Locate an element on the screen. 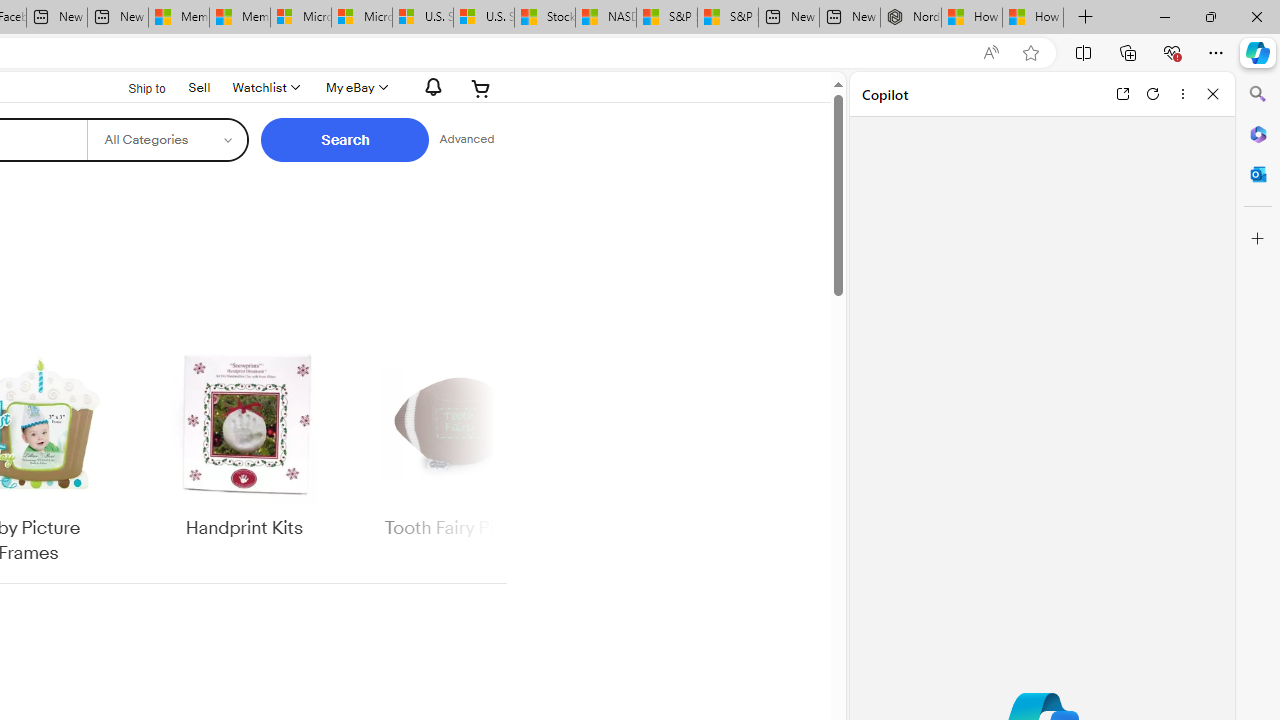 Image resolution: width=1280 pixels, height=720 pixels. Microsoft 365 is located at coordinates (1258, 133).